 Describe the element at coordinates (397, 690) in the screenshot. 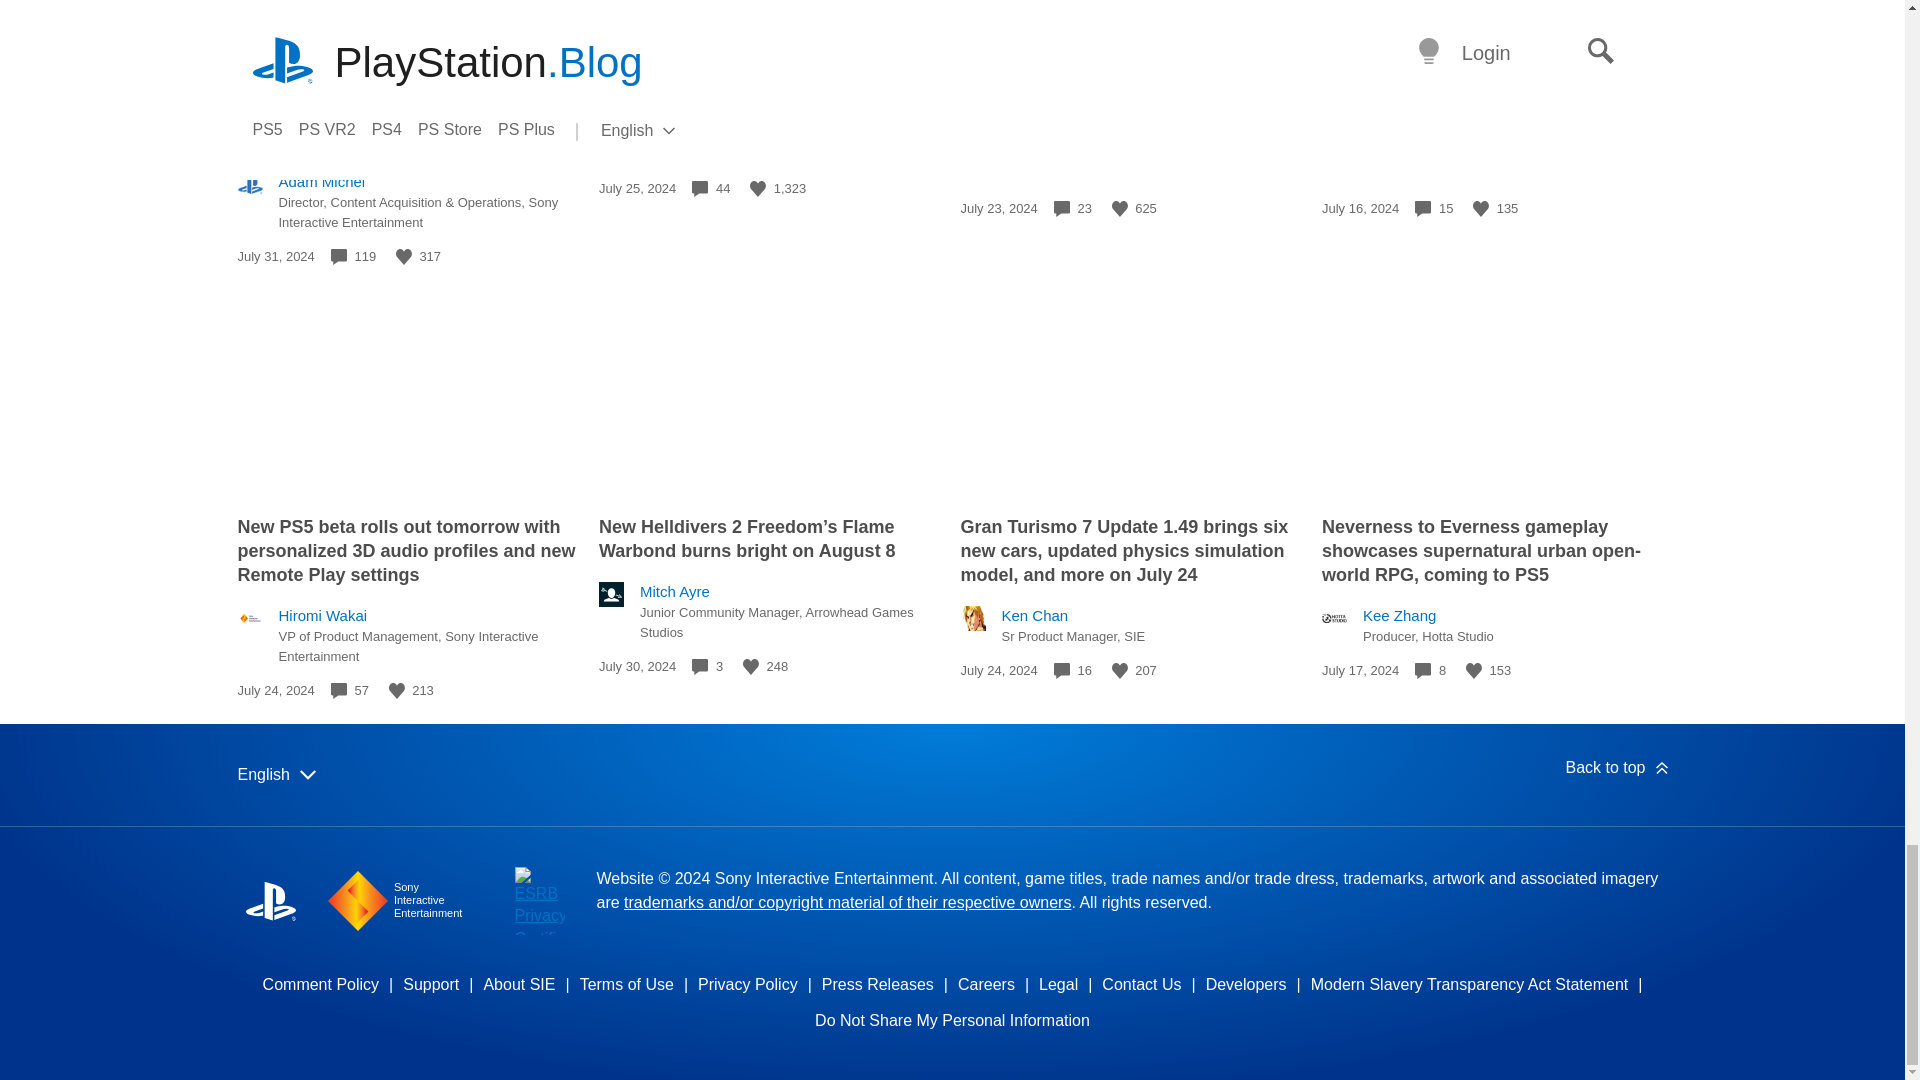

I see `Like this` at that location.